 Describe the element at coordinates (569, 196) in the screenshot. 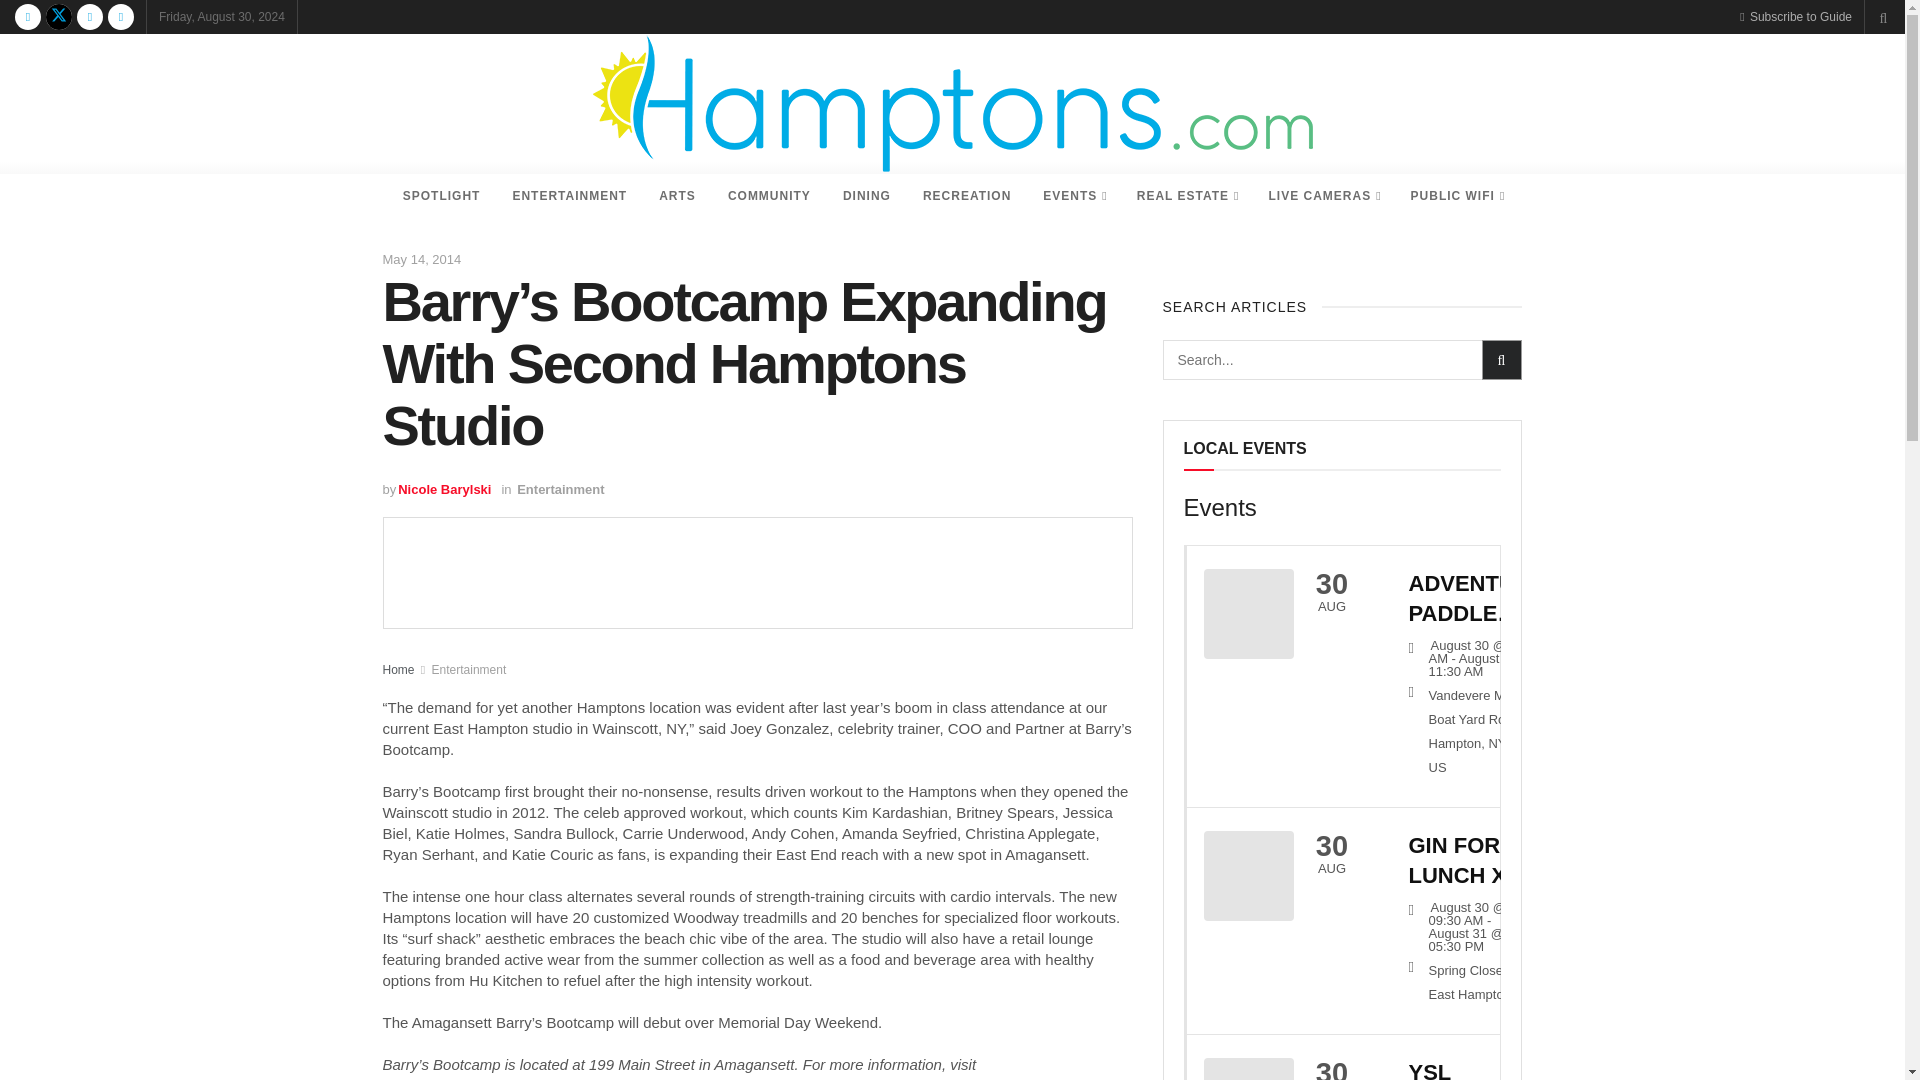

I see `ENTERTAINMENT` at that location.